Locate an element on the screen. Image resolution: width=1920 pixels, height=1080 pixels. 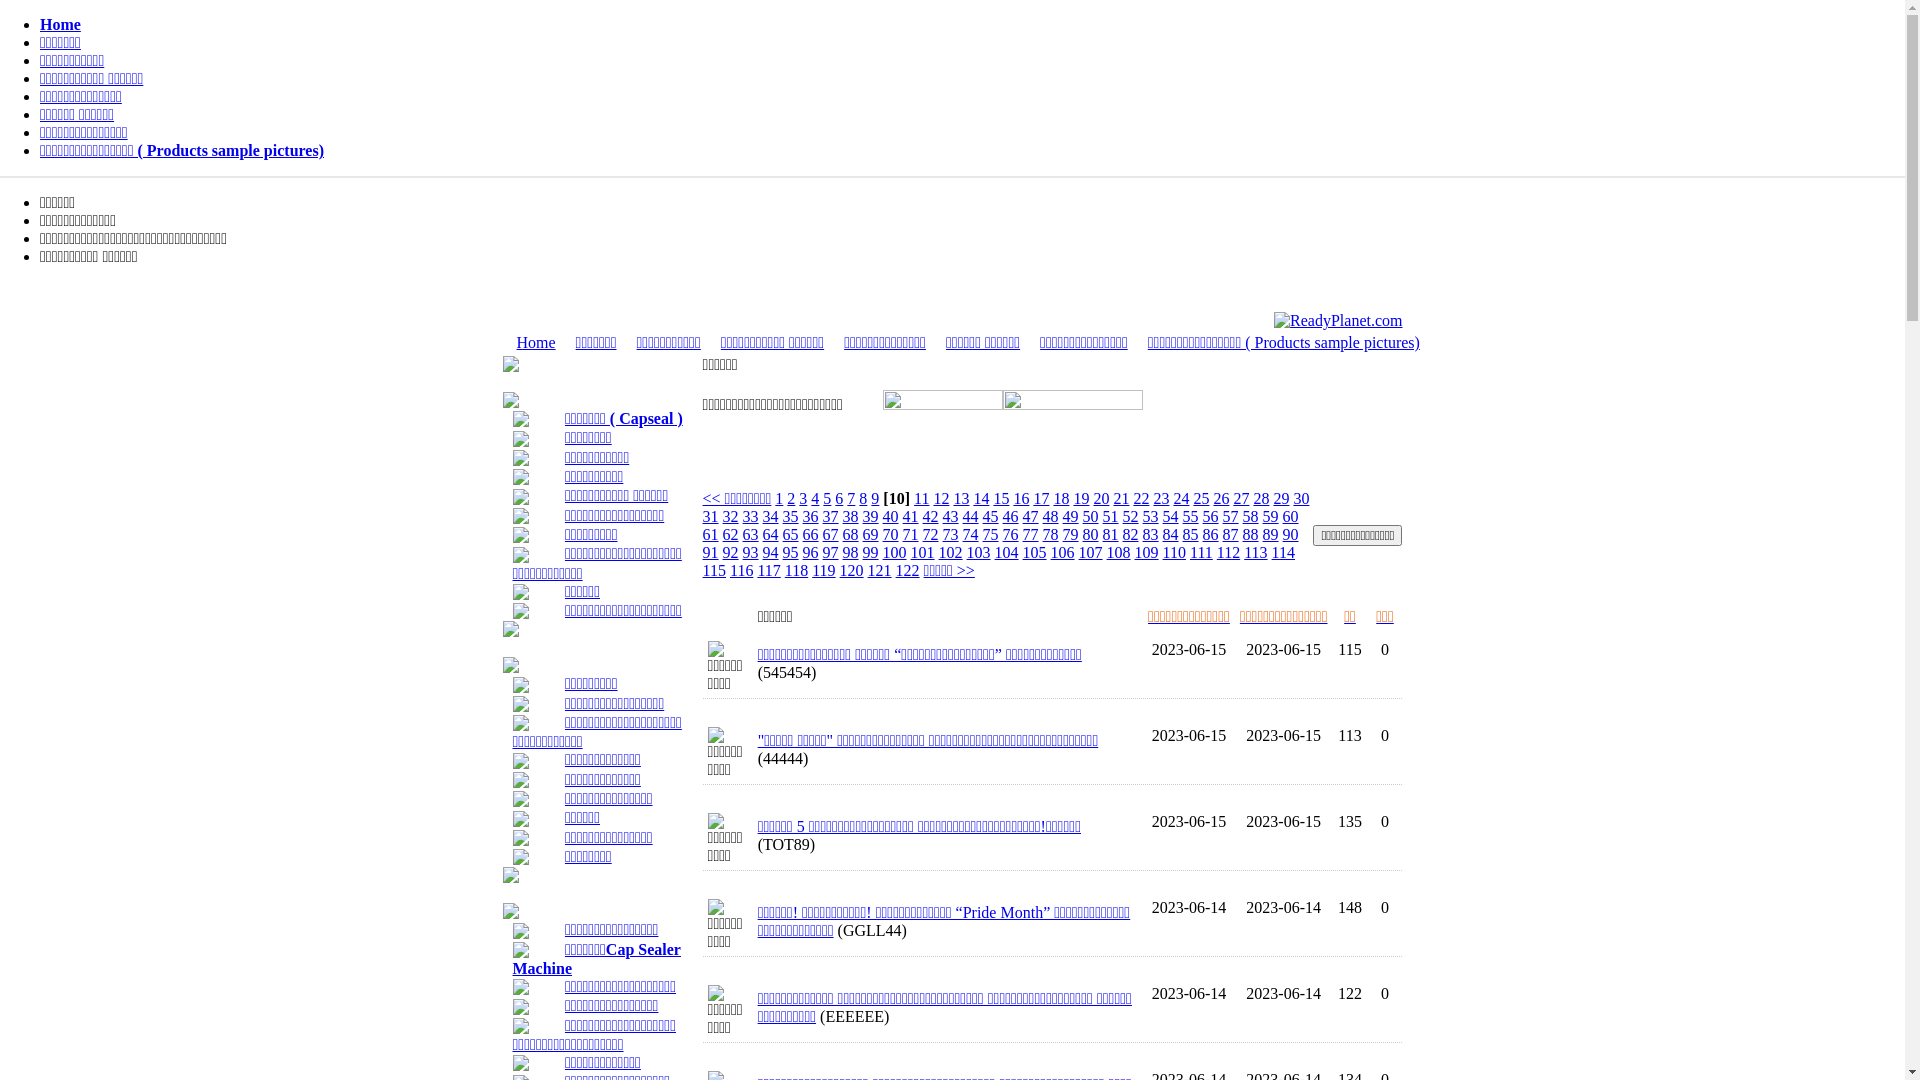
37 is located at coordinates (831, 516).